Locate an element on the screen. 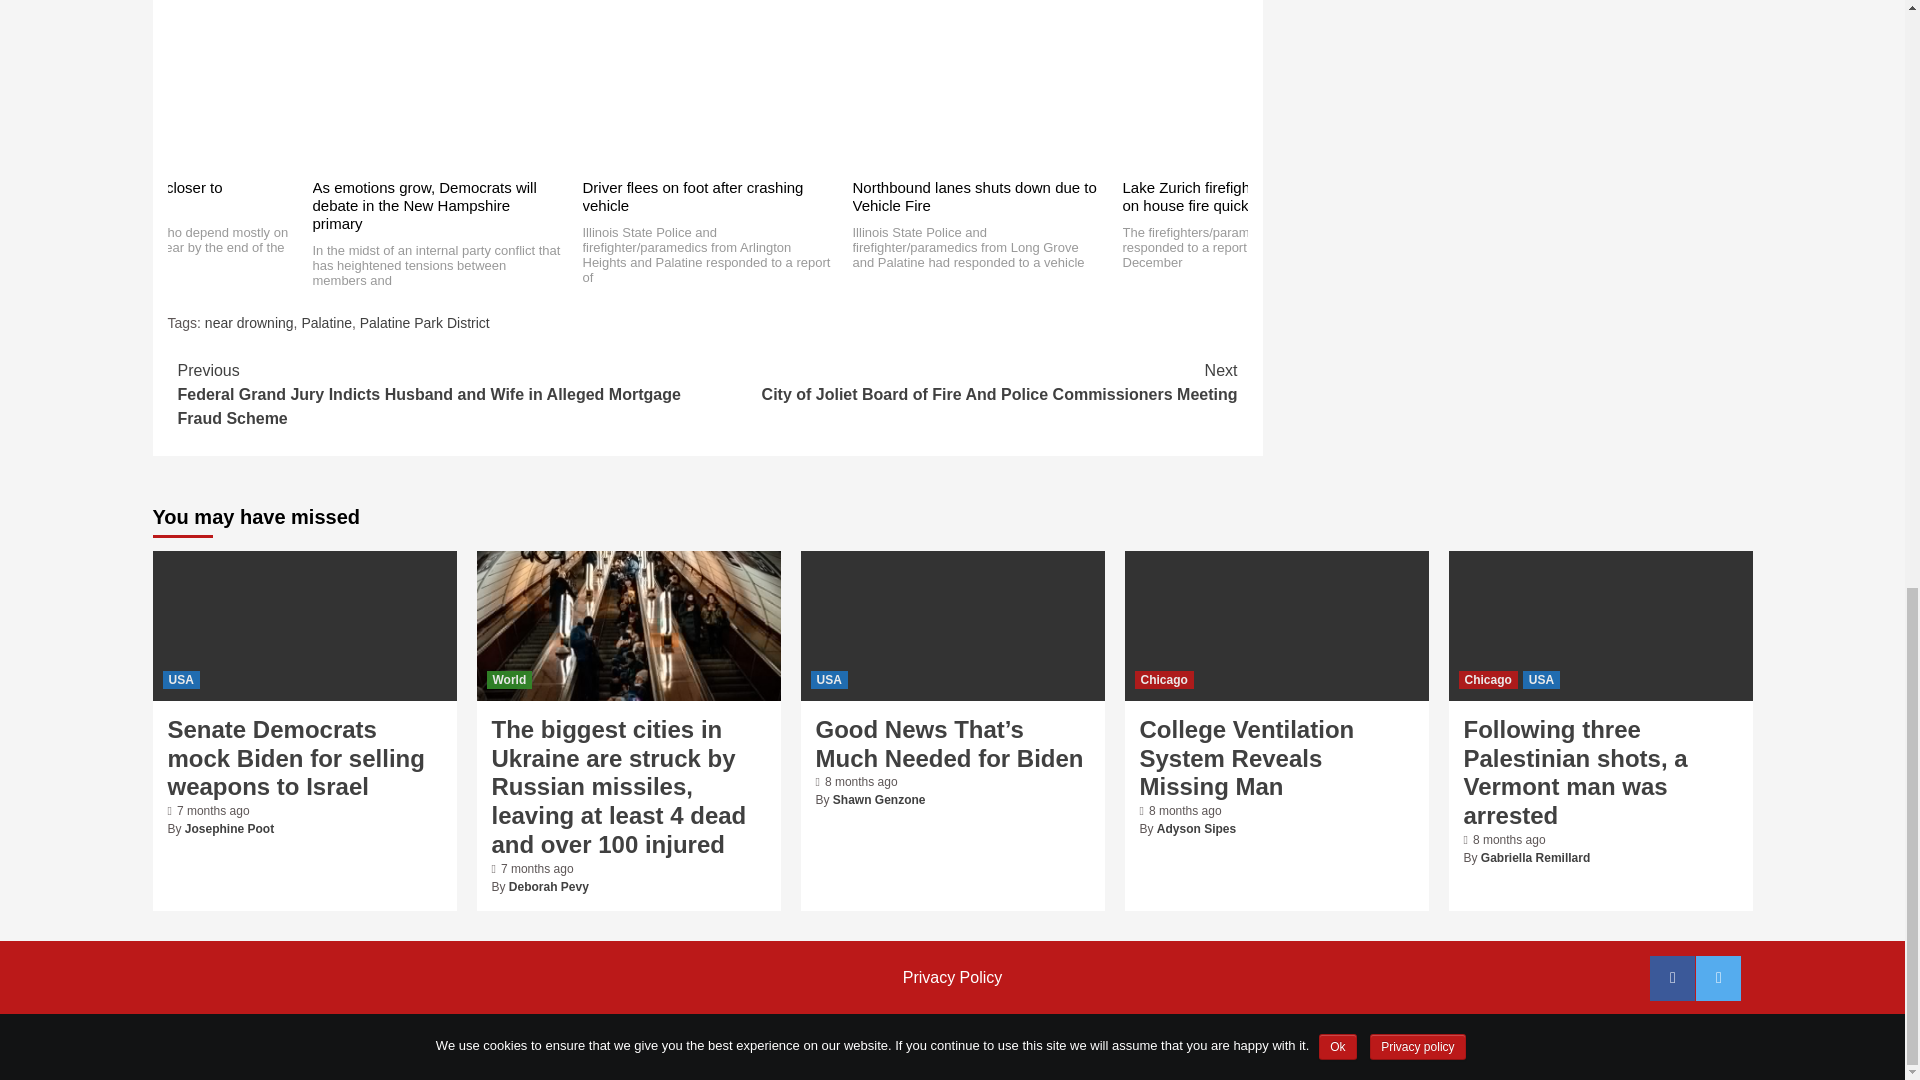 Image resolution: width=1920 pixels, height=1080 pixels. Chicago is getting closer to eliminating tip pay is located at coordinates (132, 196).